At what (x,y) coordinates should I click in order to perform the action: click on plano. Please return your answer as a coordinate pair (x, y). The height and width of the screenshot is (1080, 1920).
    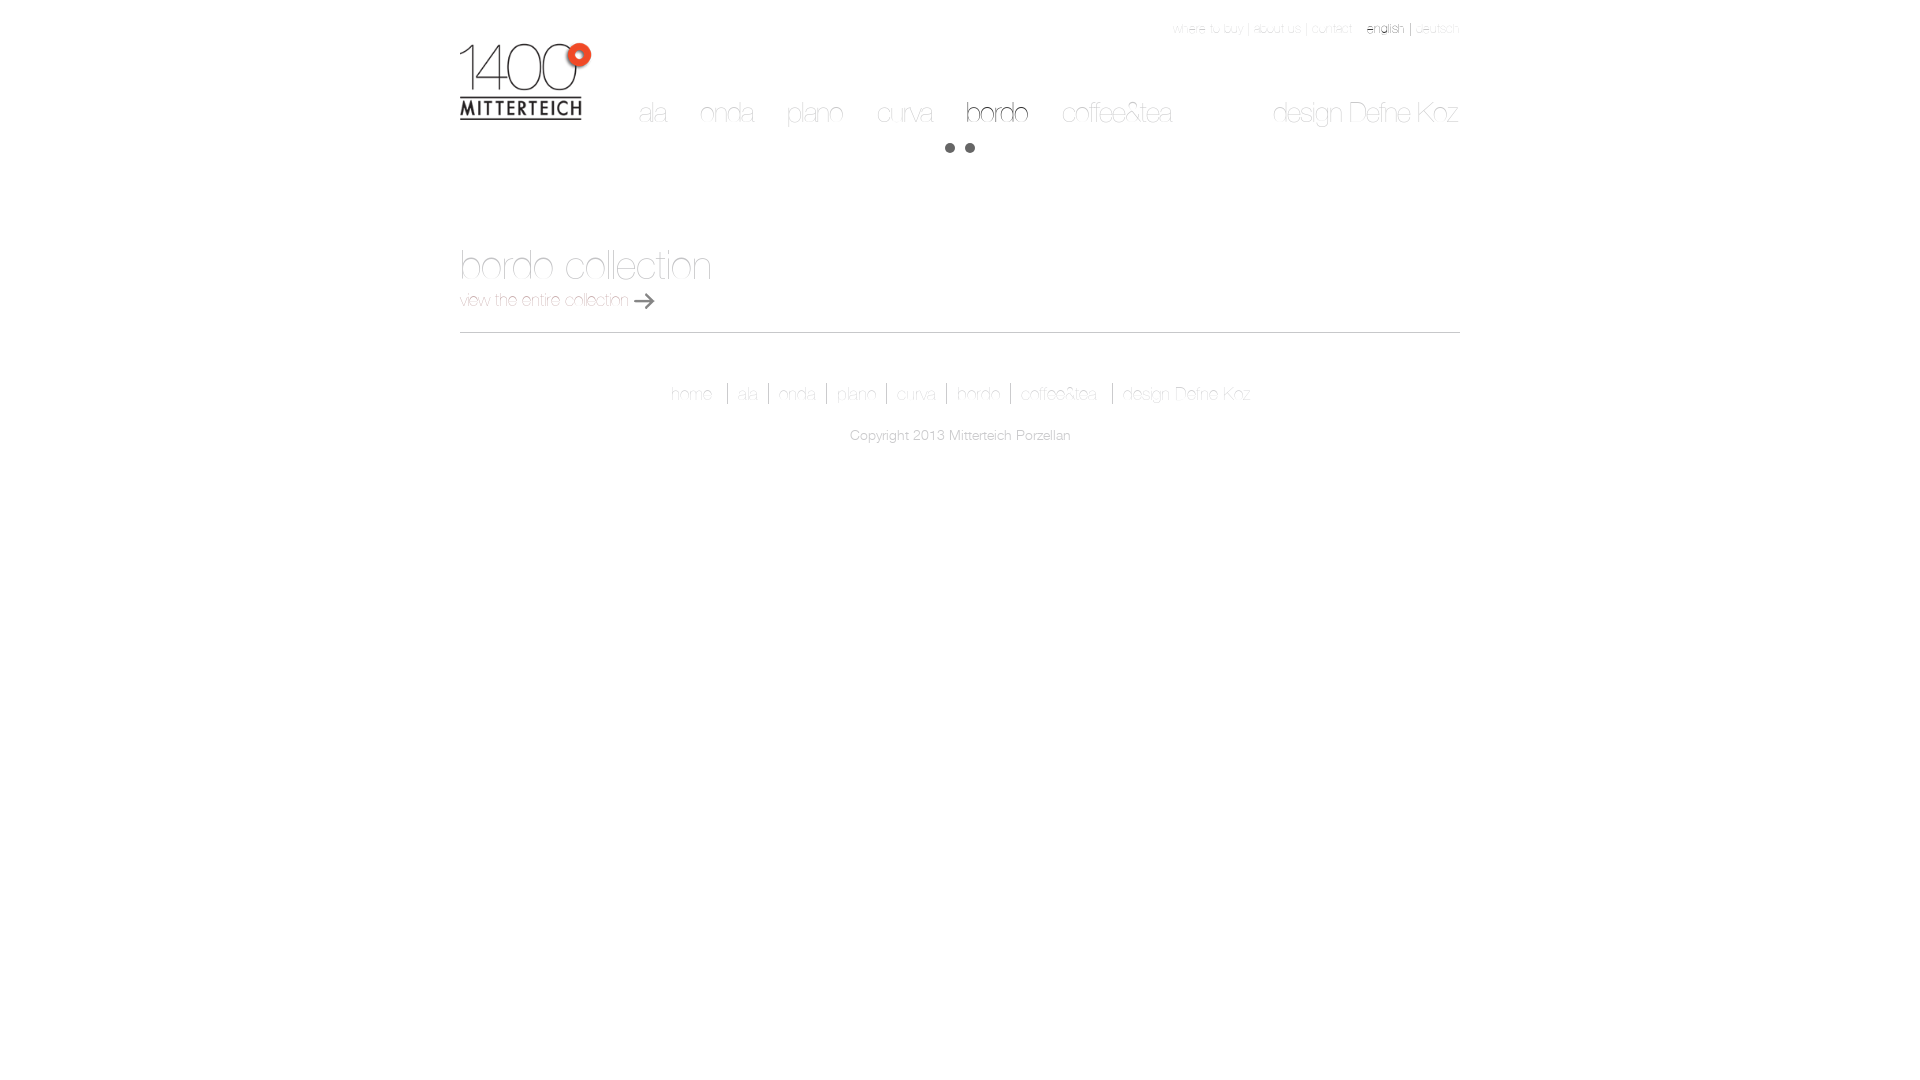
    Looking at the image, I should click on (815, 112).